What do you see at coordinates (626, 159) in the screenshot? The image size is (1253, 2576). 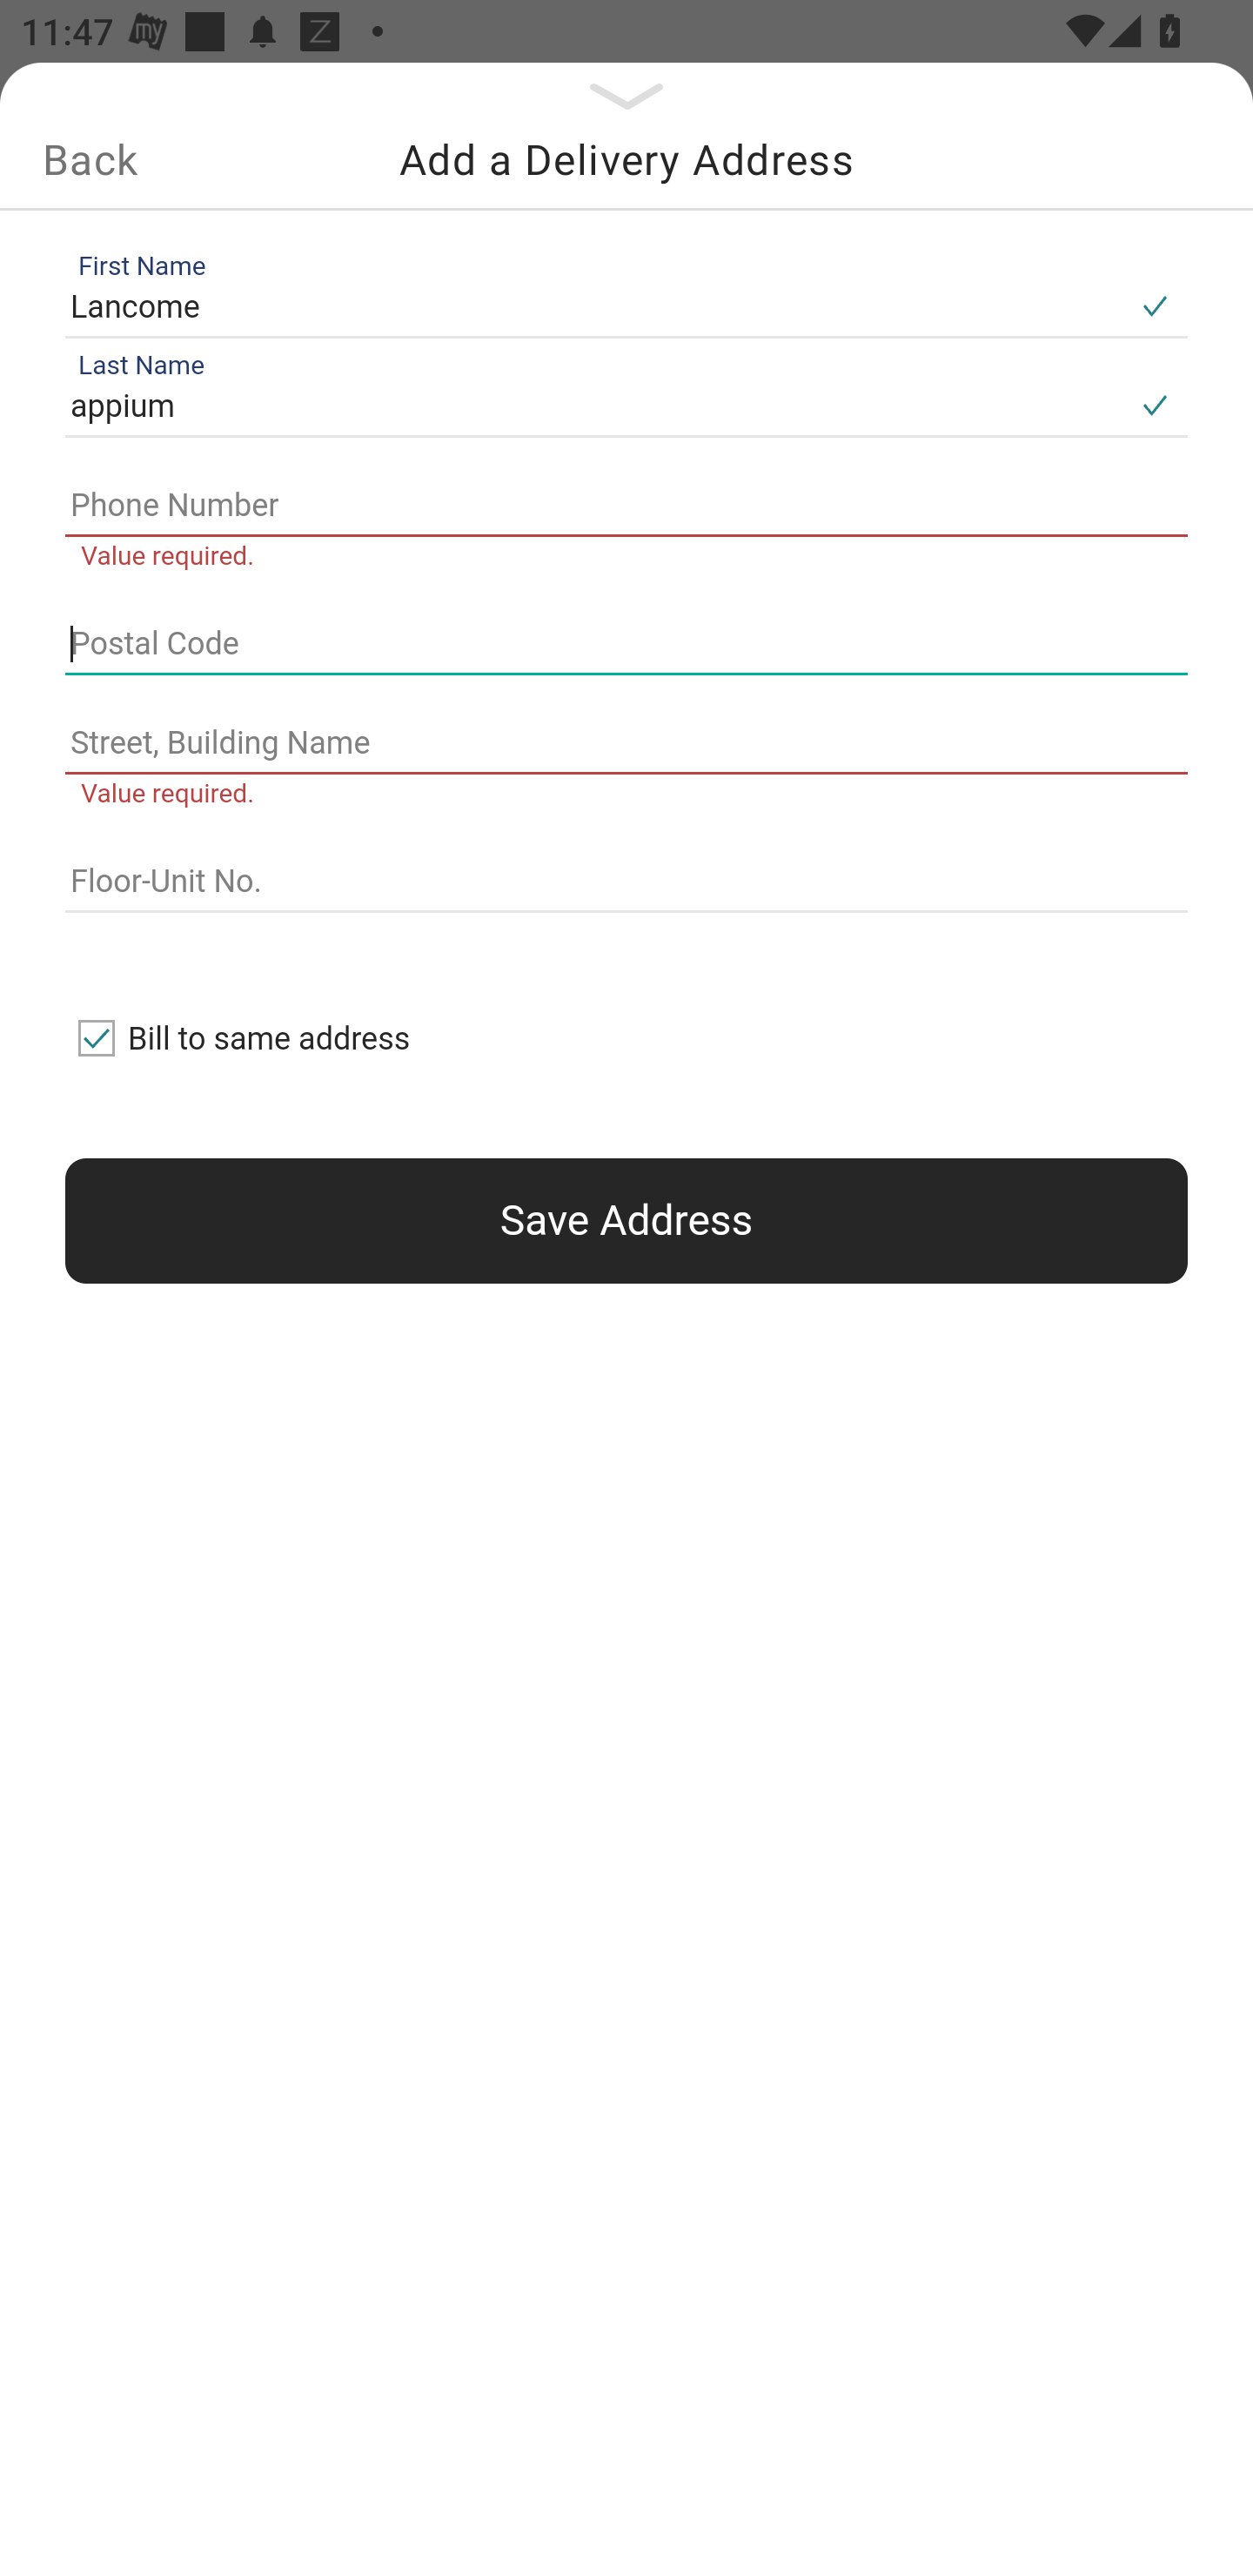 I see `Add a Delivery Address` at bounding box center [626, 159].